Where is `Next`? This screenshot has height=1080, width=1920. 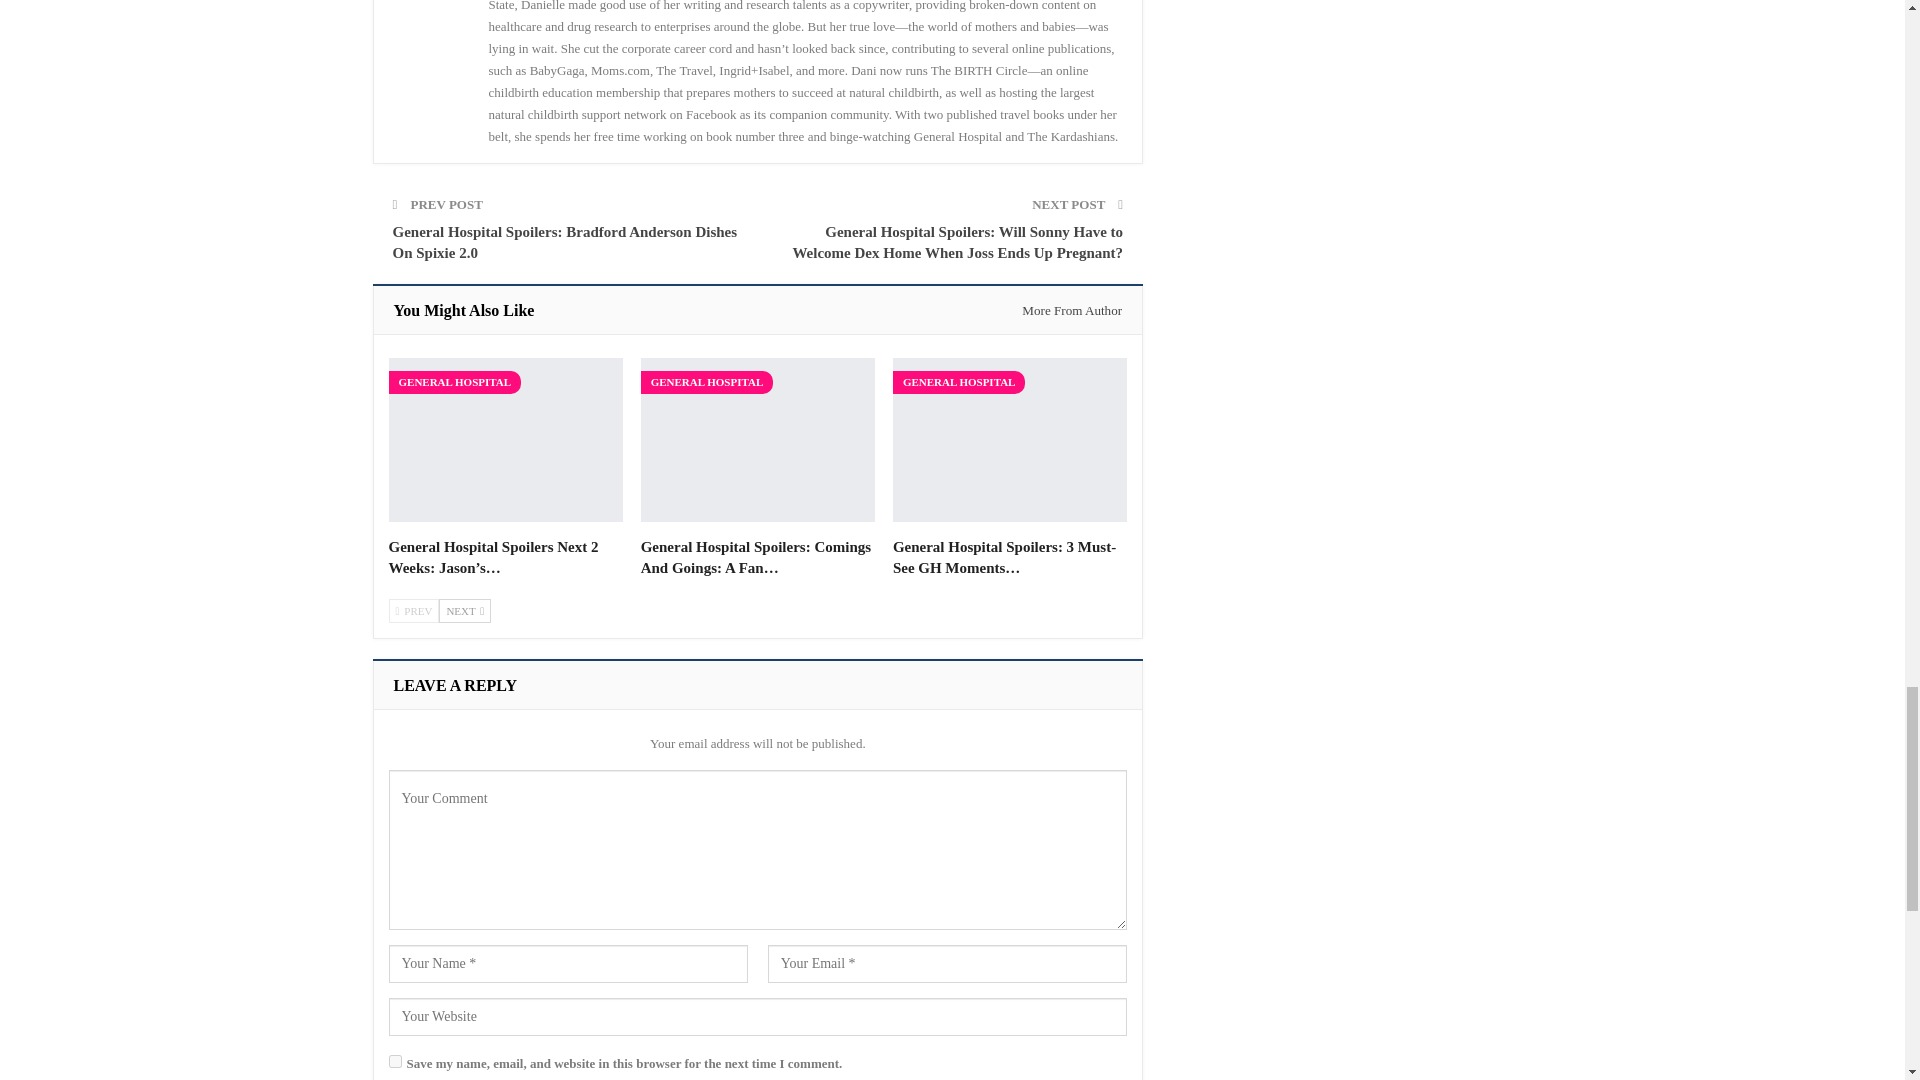 Next is located at coordinates (465, 611).